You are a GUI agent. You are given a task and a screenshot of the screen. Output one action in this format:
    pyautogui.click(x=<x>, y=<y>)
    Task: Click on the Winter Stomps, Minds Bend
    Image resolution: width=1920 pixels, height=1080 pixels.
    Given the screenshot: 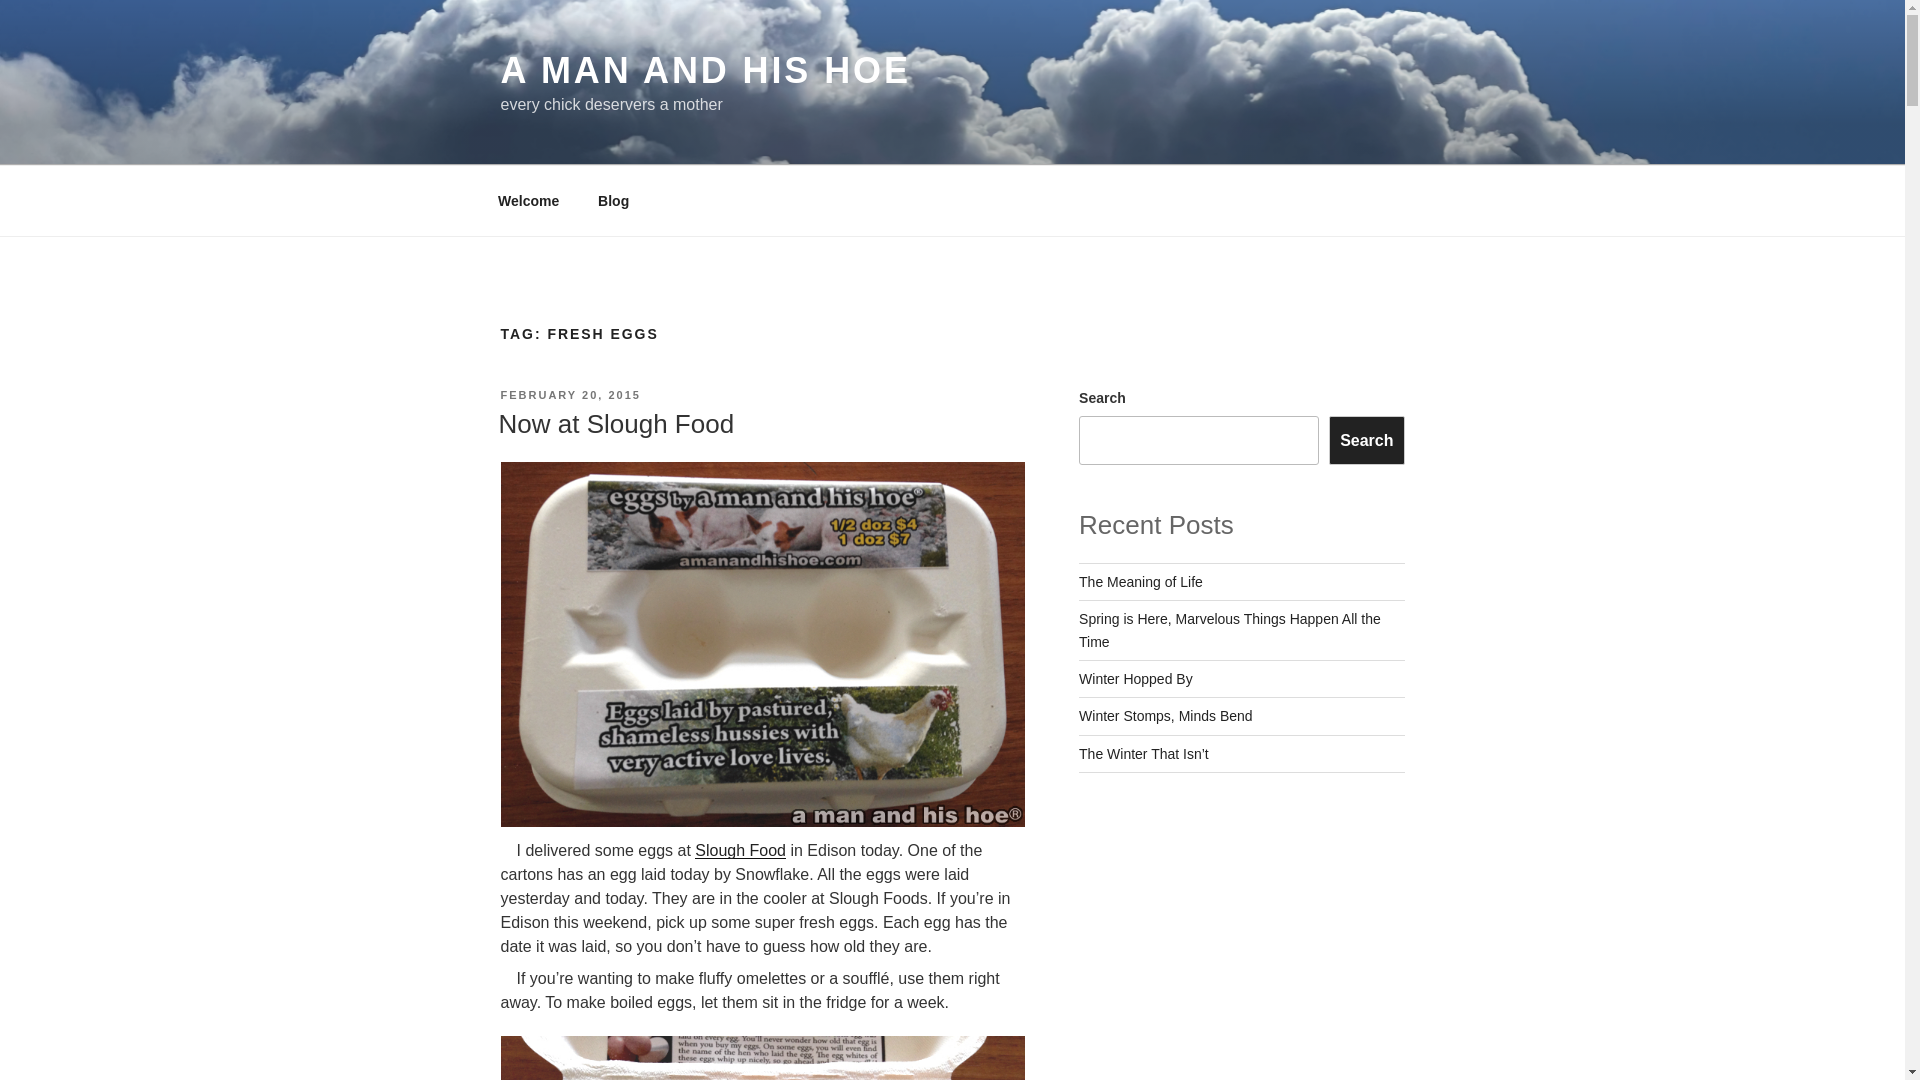 What is the action you would take?
    pyautogui.click(x=1166, y=716)
    